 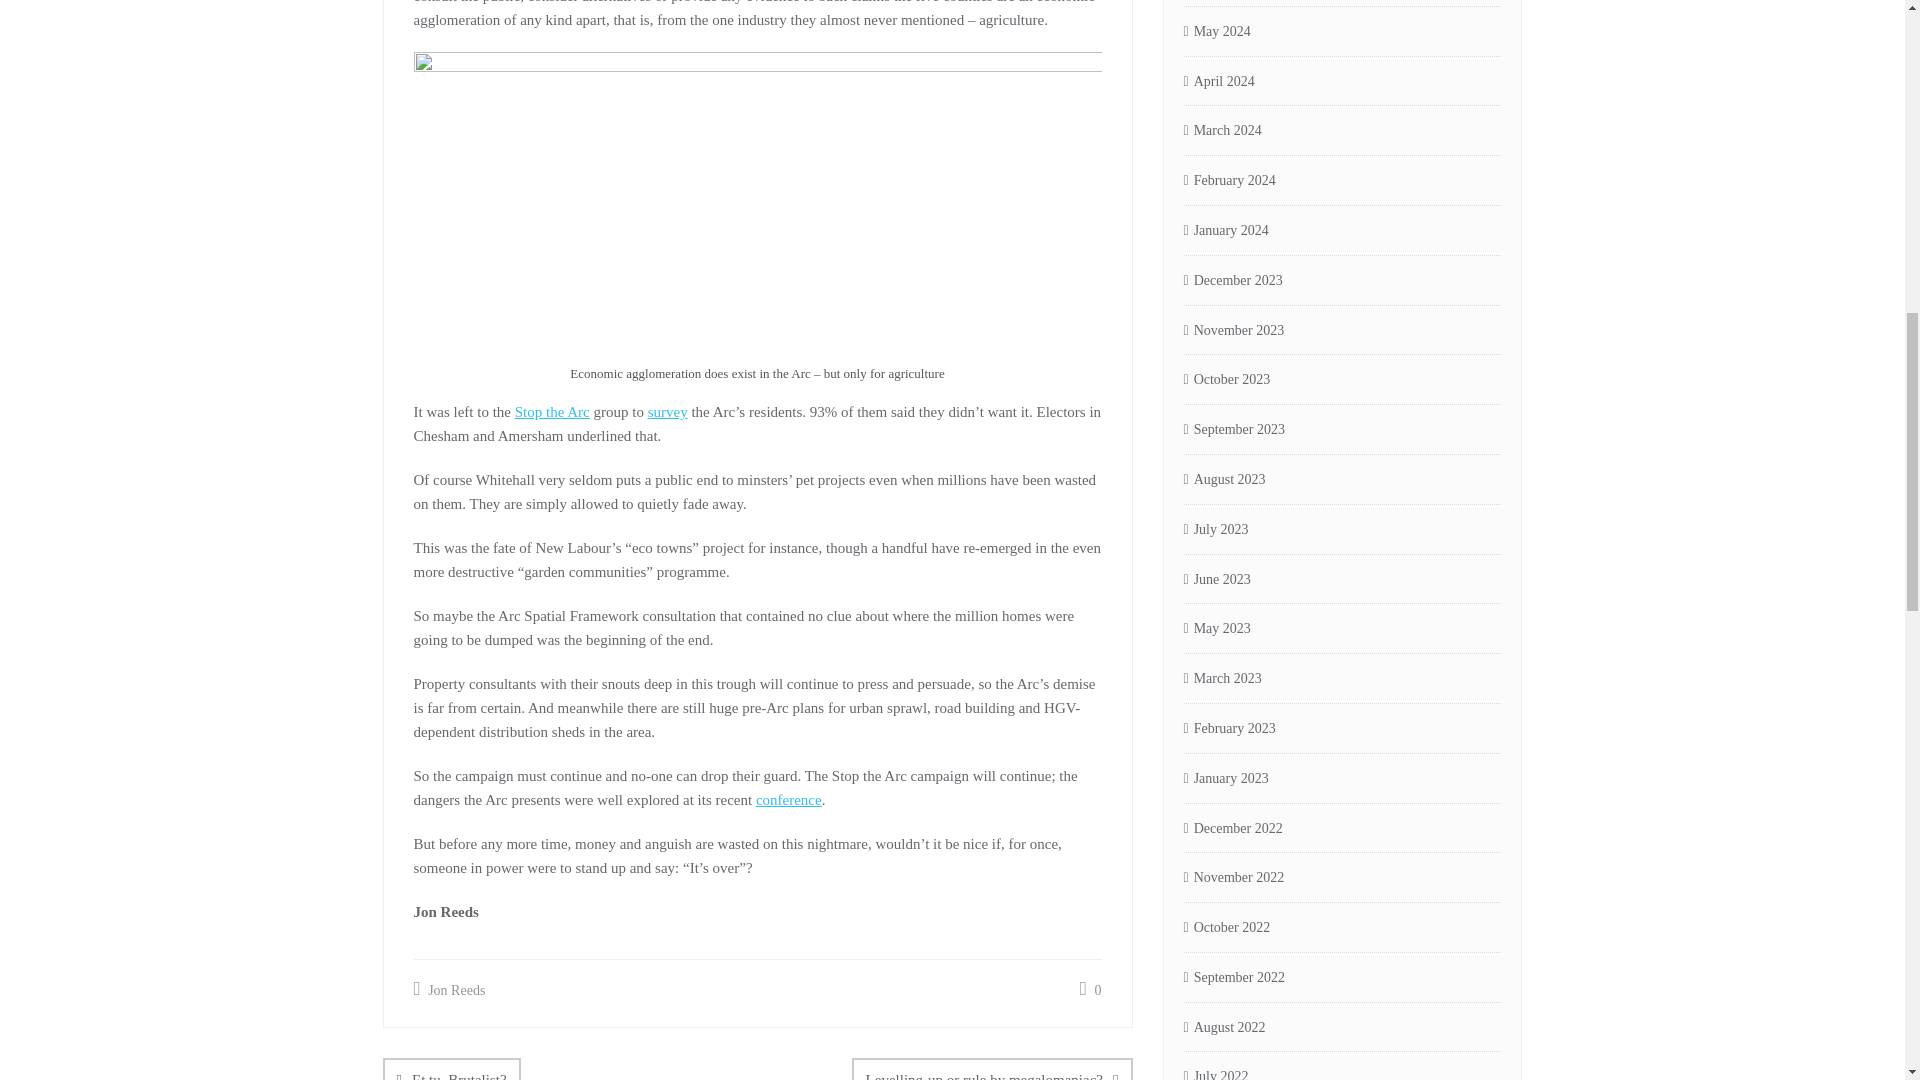 I want to click on April 2024, so click(x=1220, y=82).